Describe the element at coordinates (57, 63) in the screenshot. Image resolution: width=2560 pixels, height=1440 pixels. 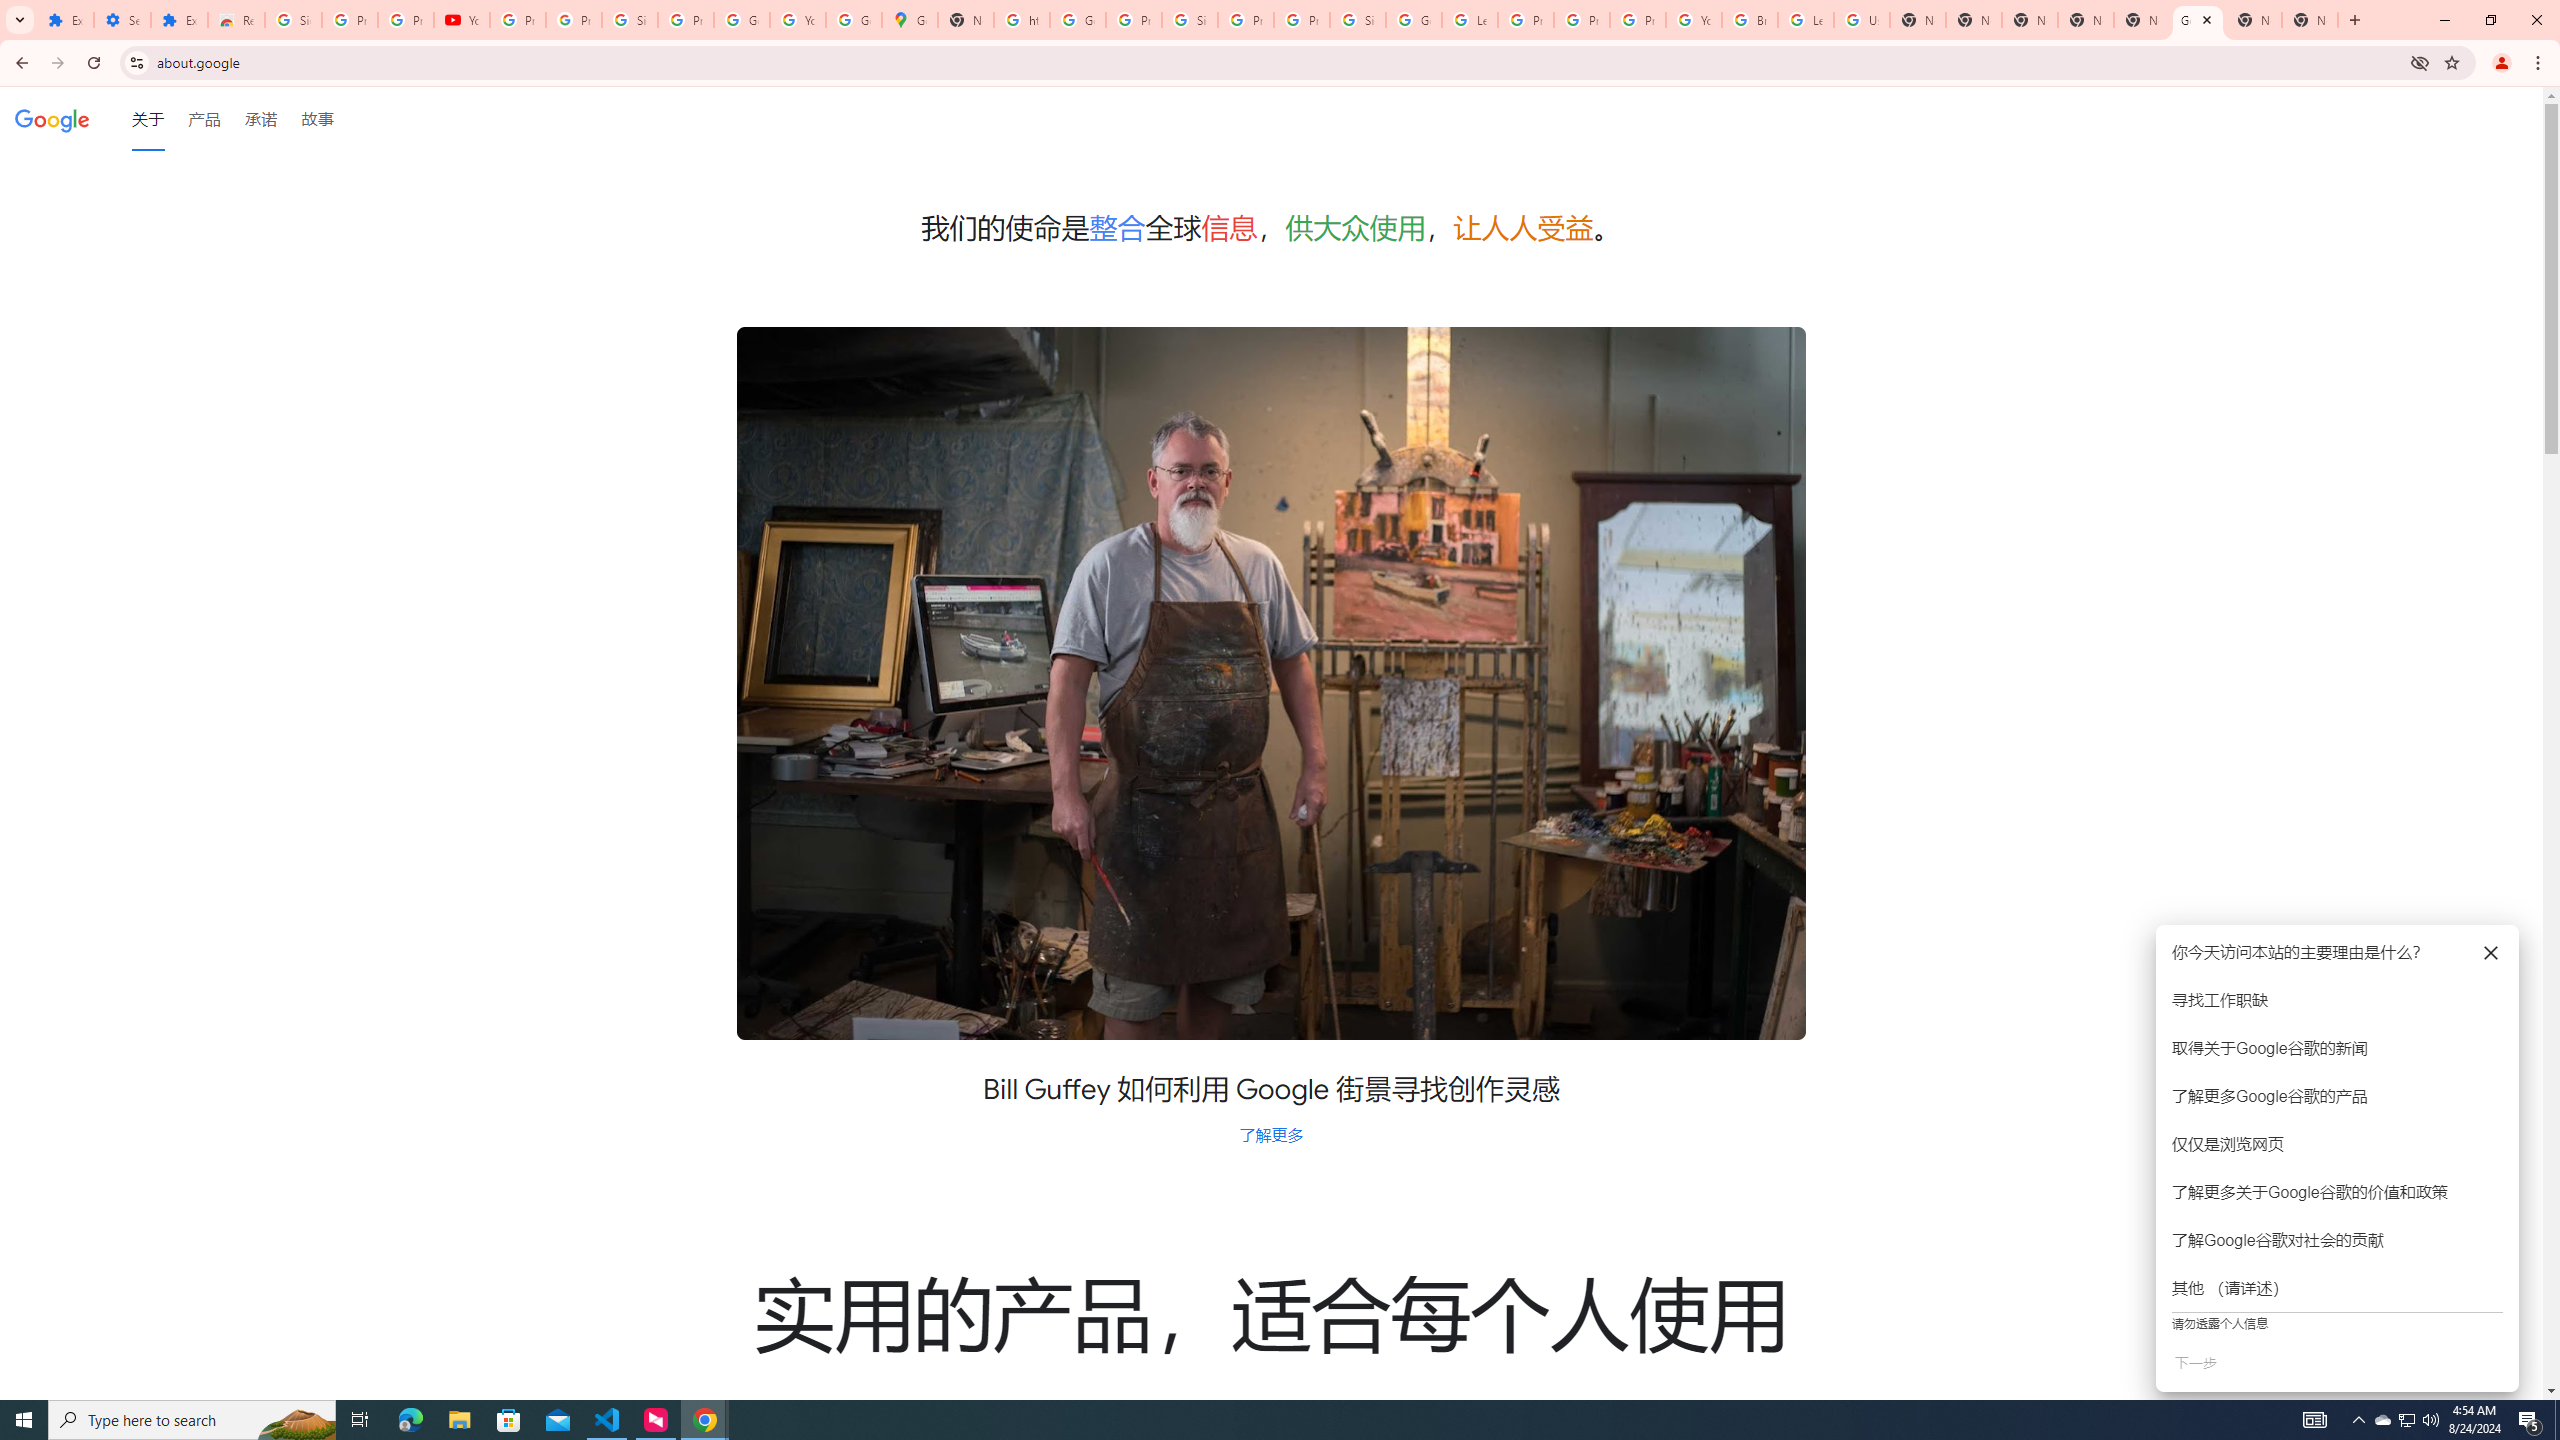
I see `Forward` at that location.